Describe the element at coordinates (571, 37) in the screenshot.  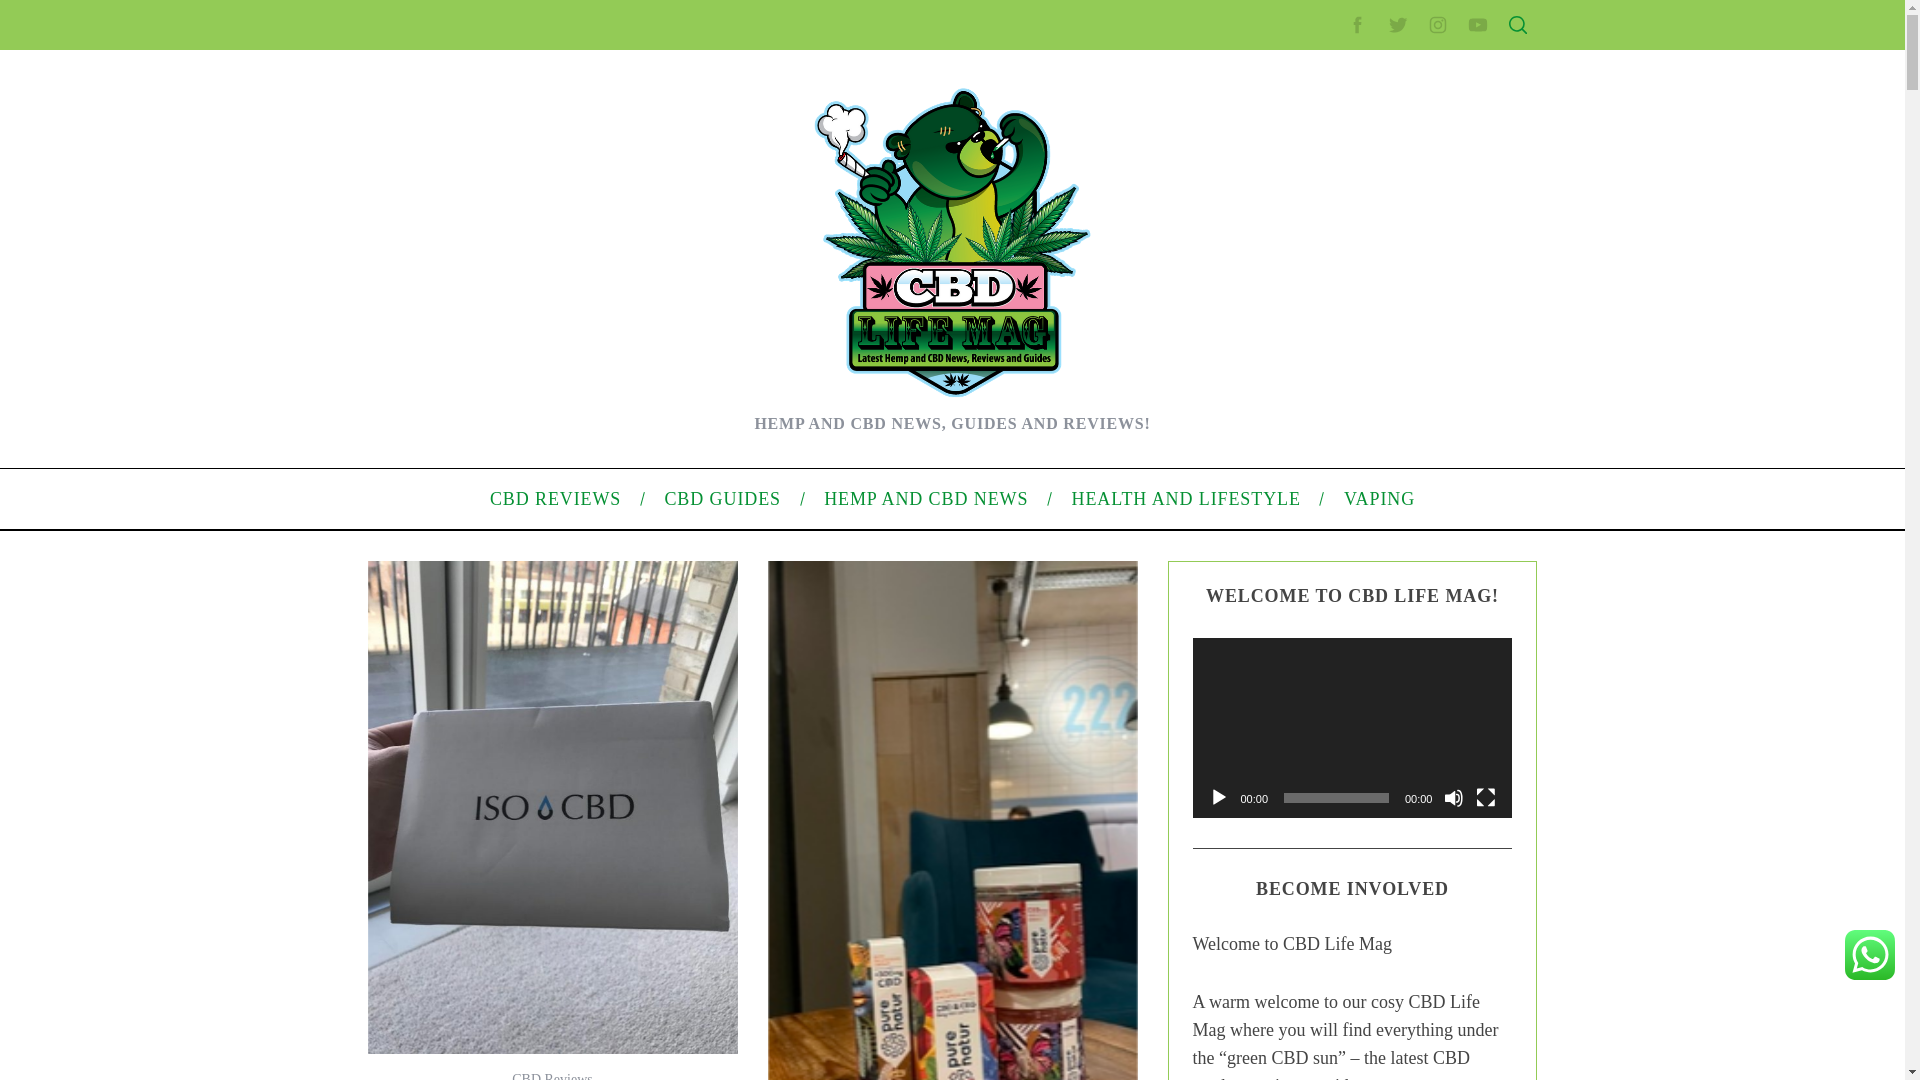
I see `CUPCAKEDELIGHTS.CO.UK` at that location.